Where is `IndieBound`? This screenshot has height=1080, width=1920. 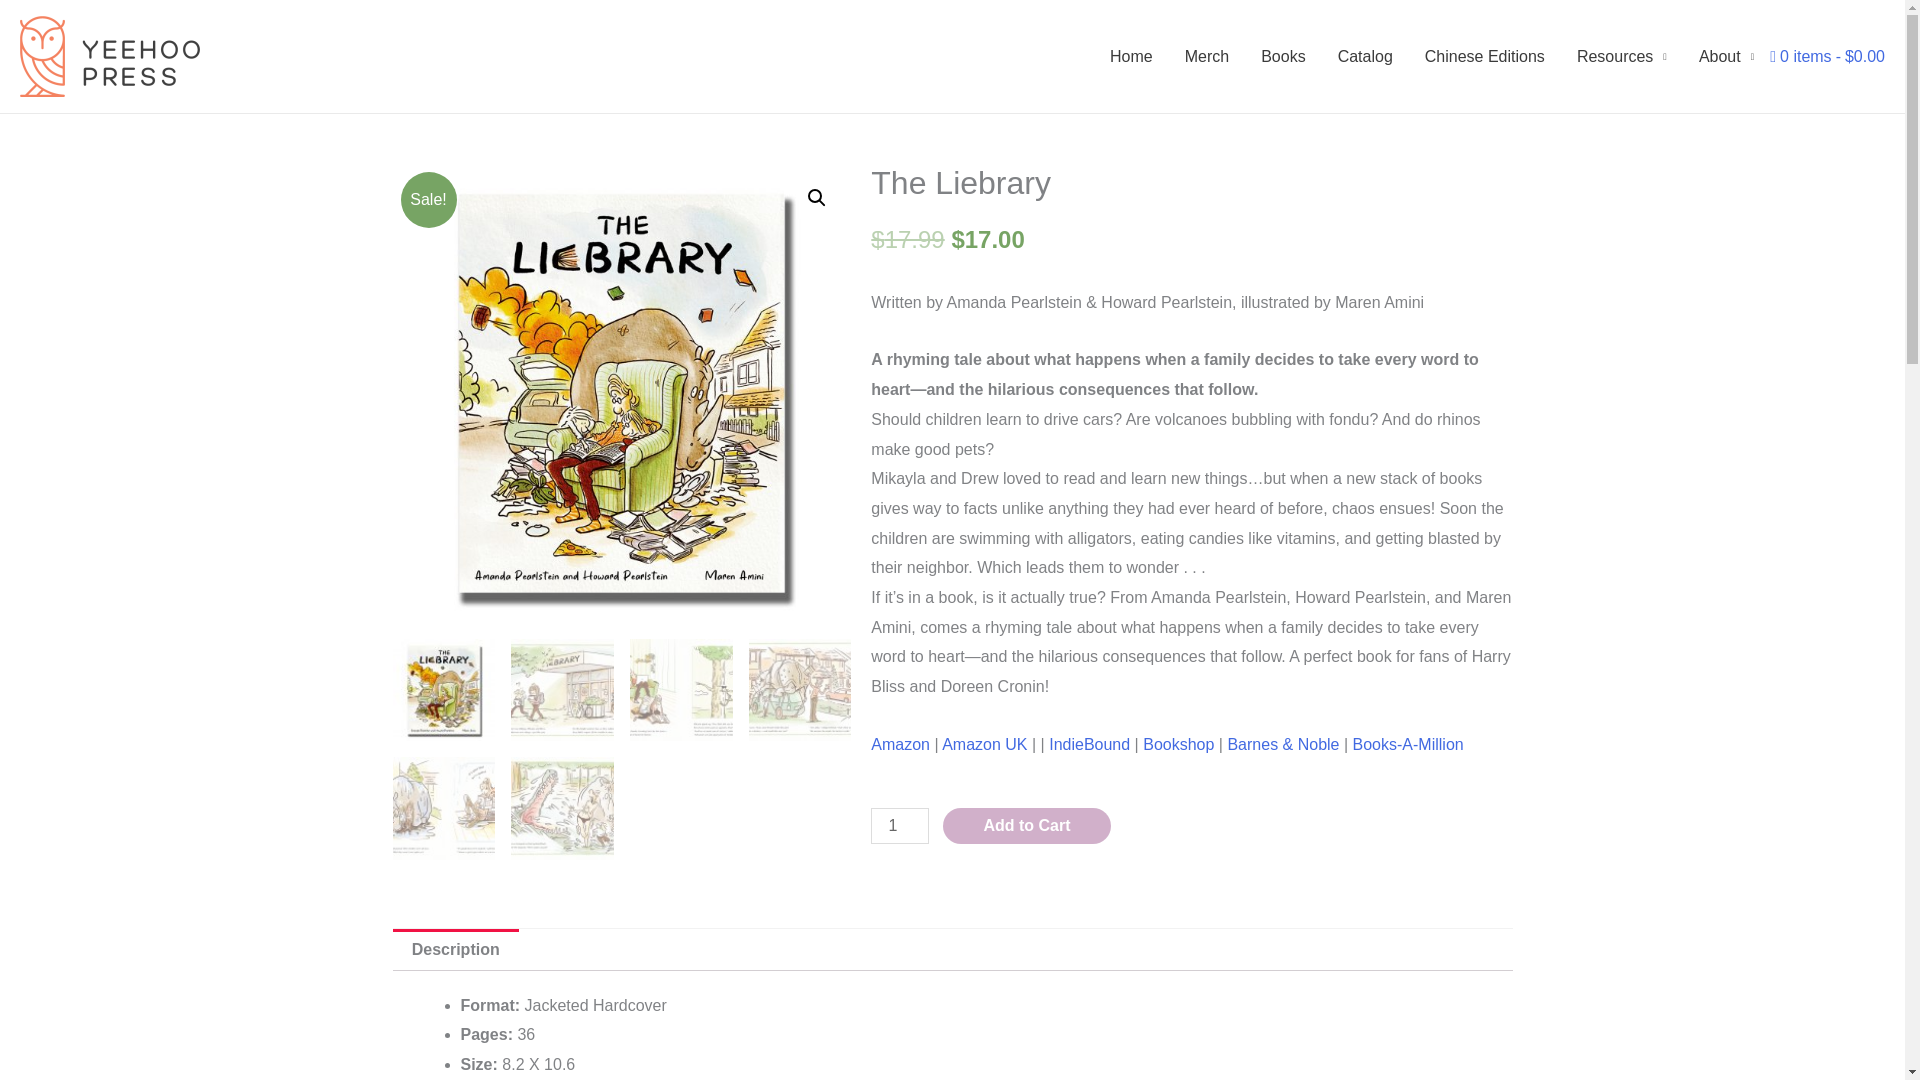 IndieBound is located at coordinates (1089, 744).